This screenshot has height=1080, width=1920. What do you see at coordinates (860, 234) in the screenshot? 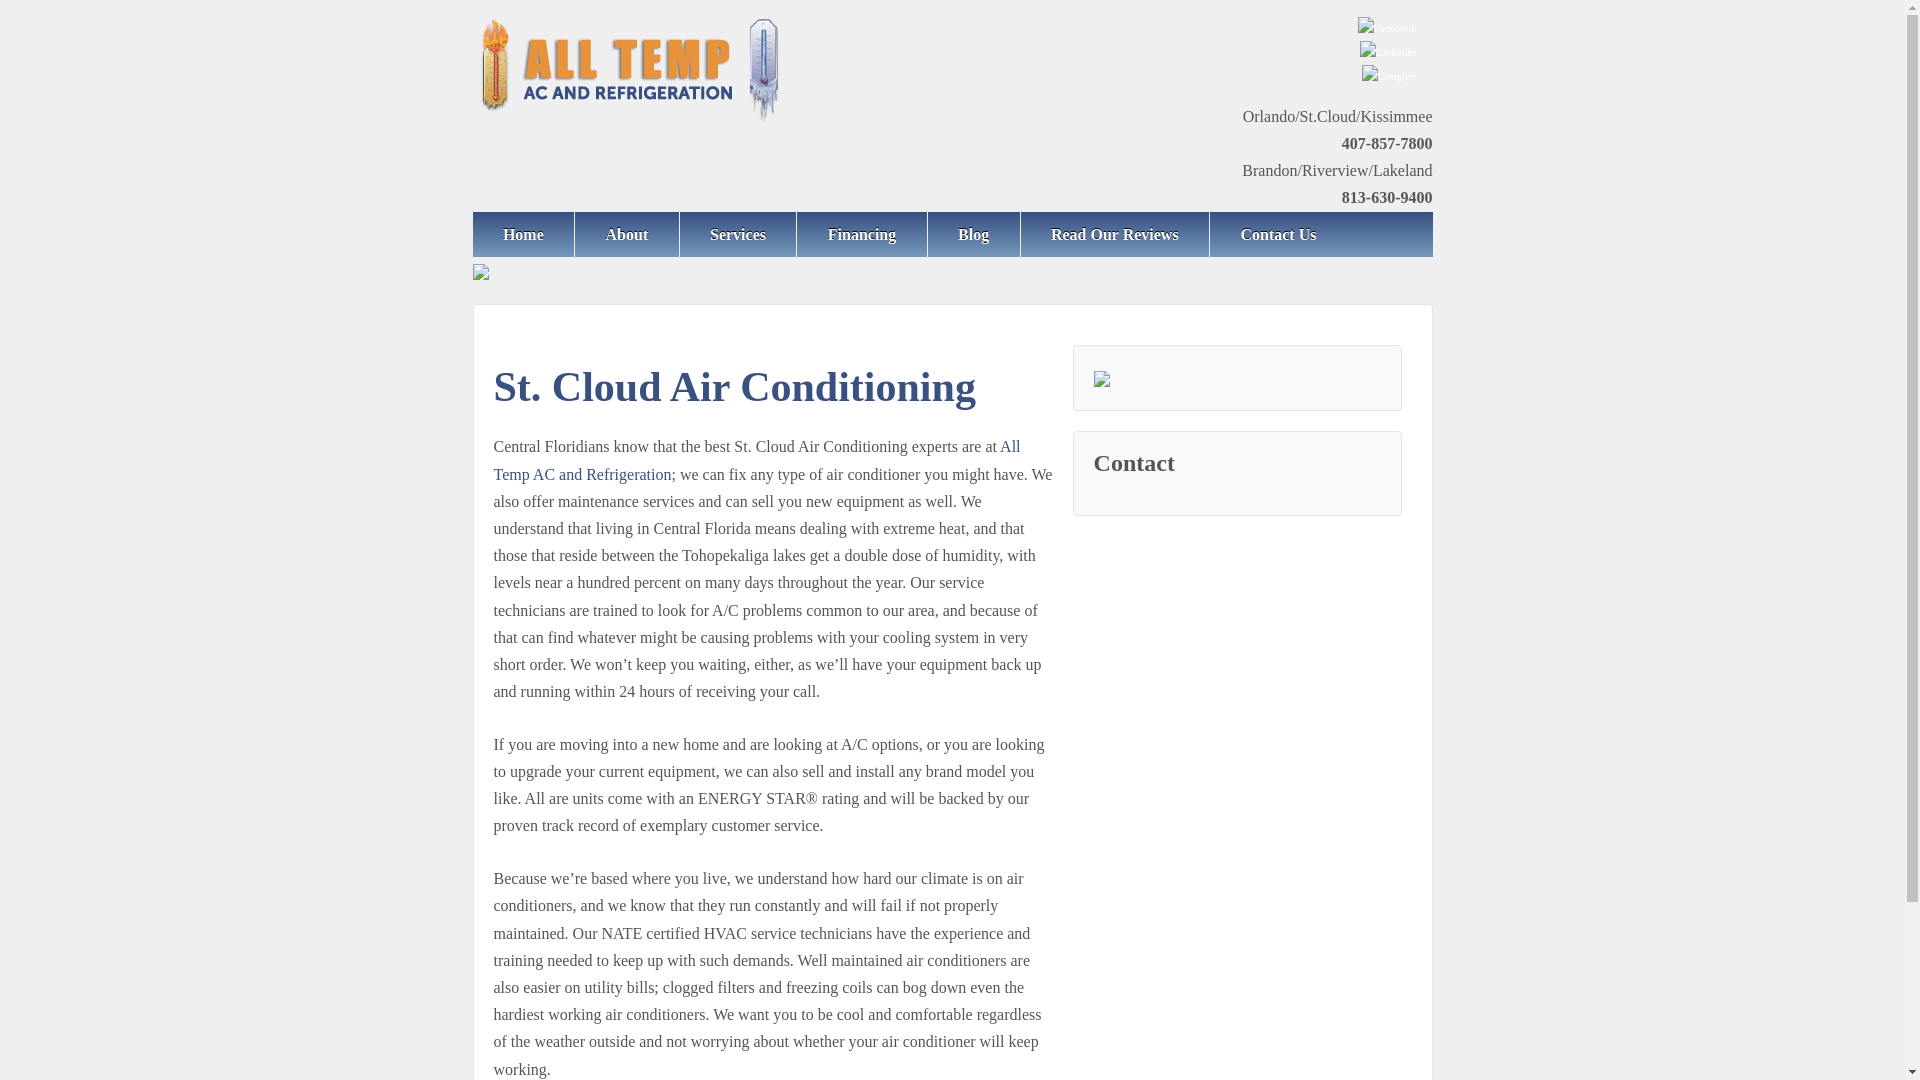
I see `Financing` at bounding box center [860, 234].